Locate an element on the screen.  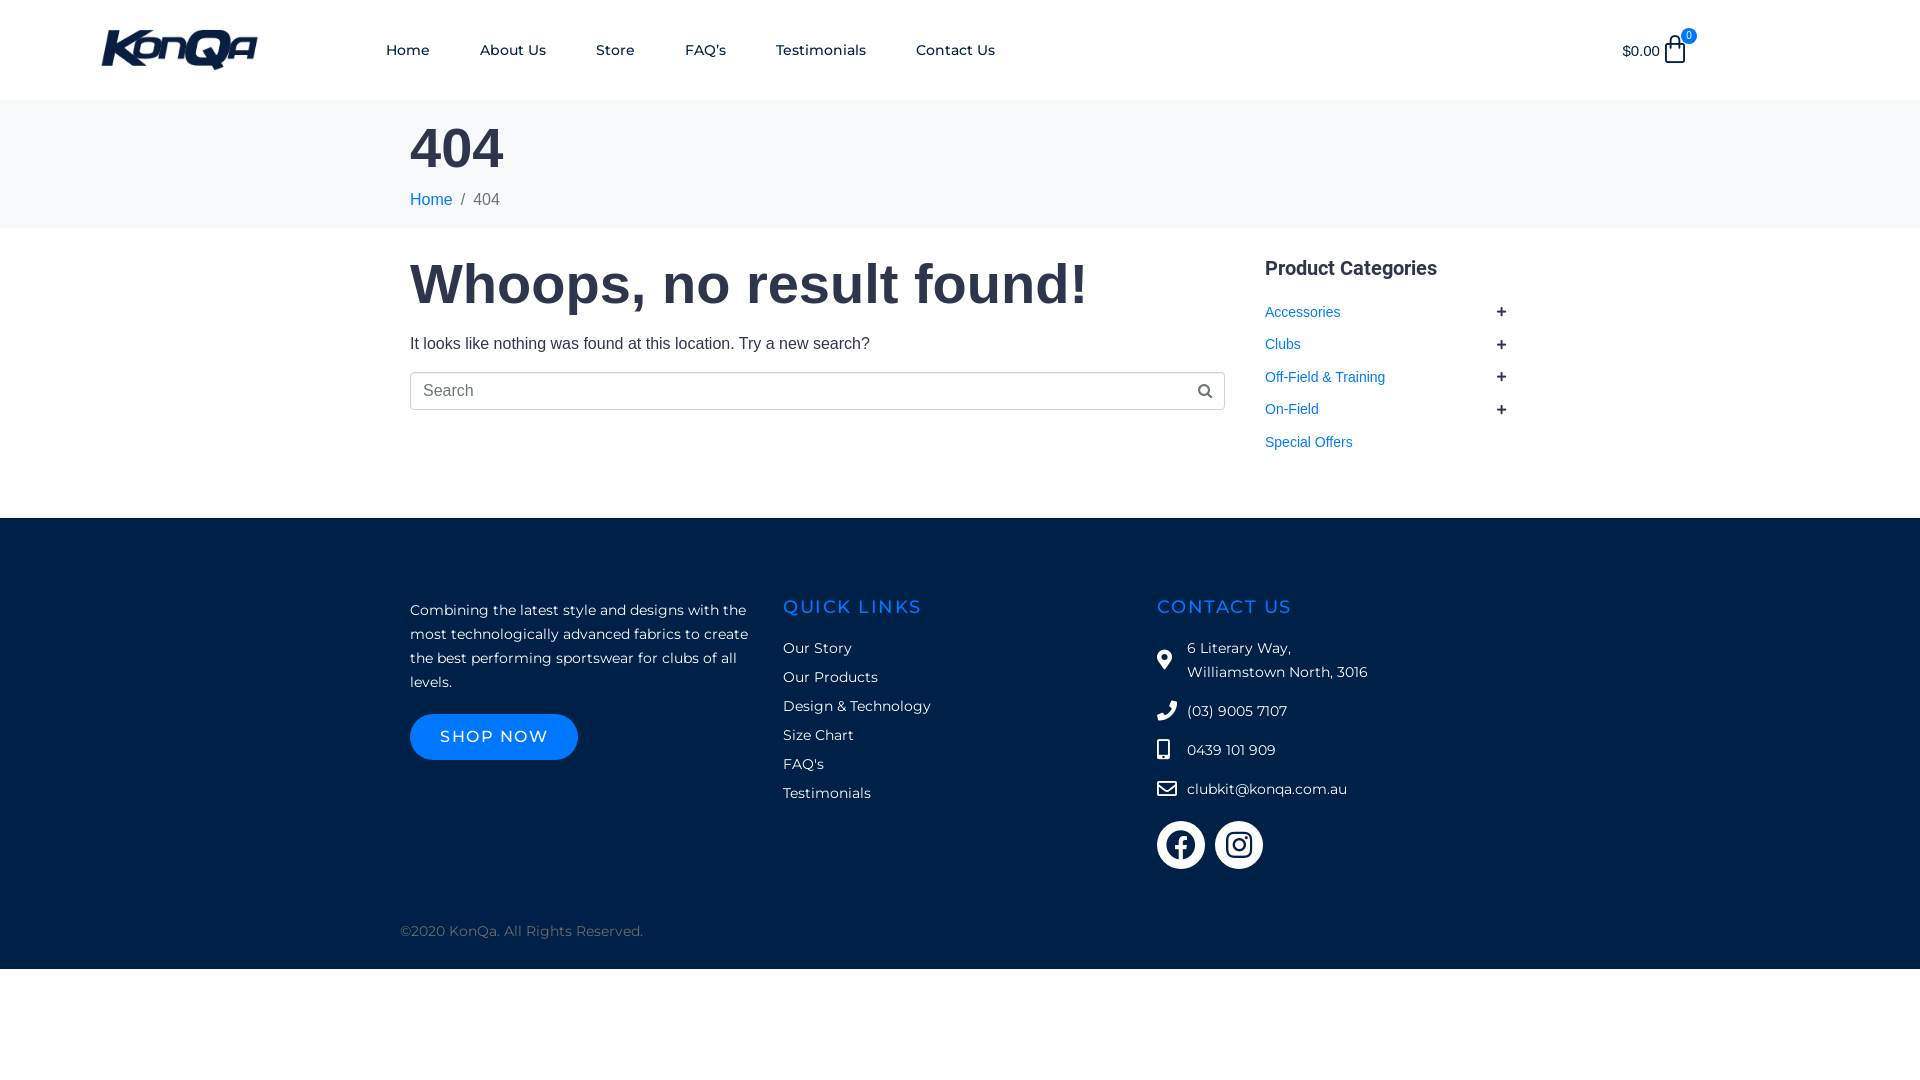
Testimonials is located at coordinates (821, 50).